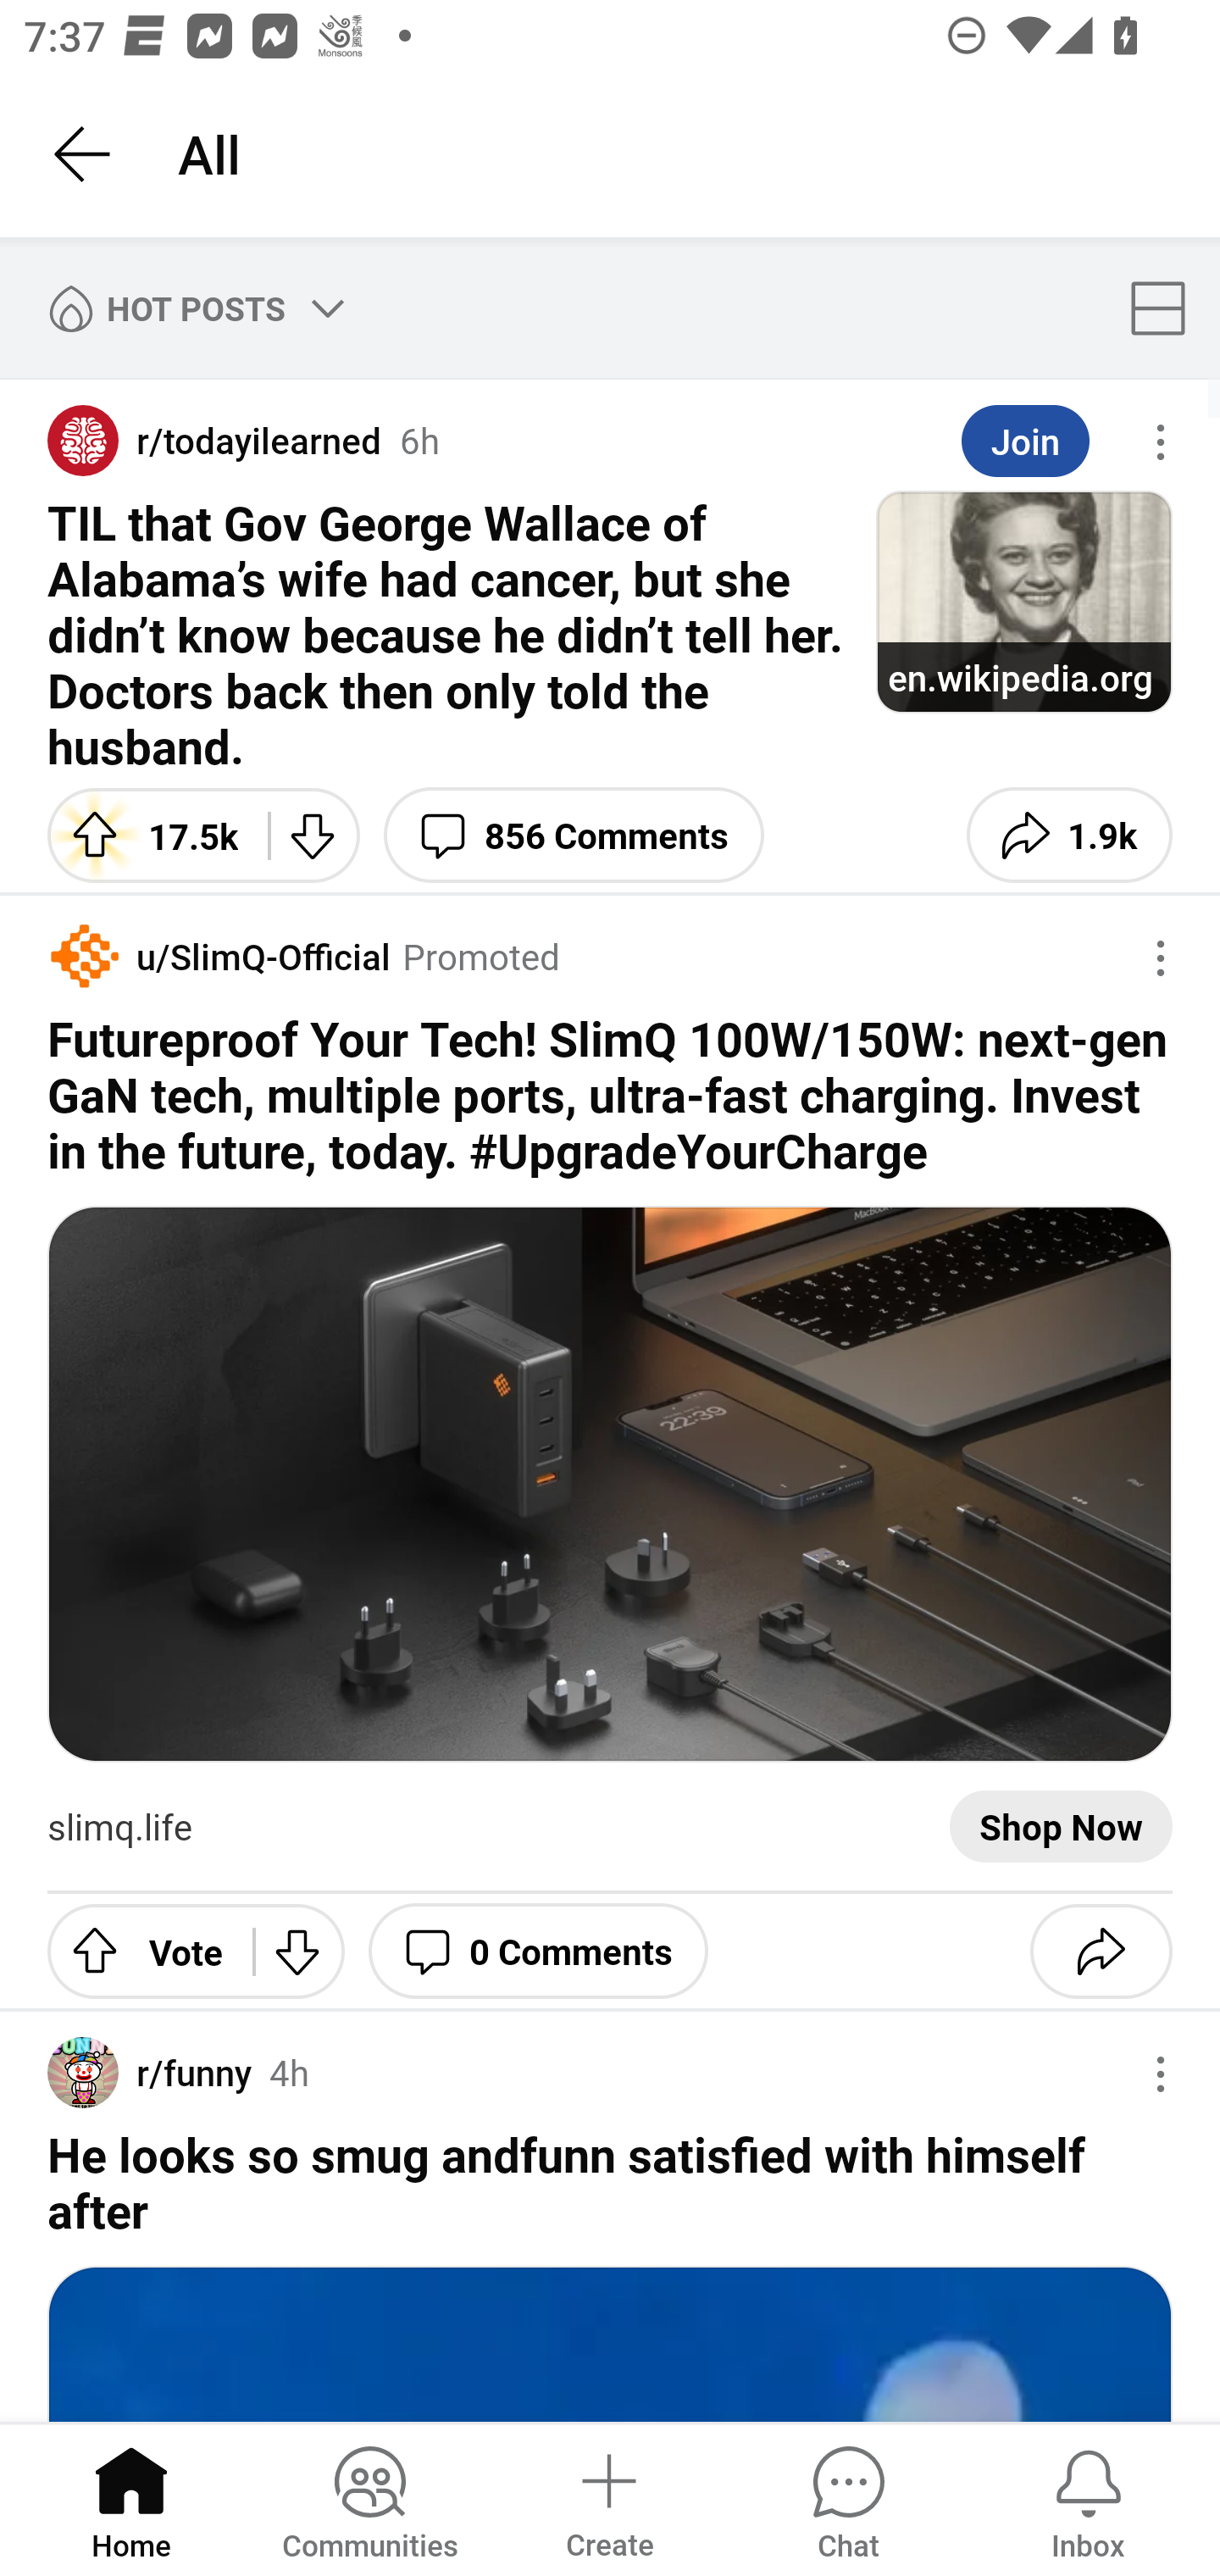 This screenshot has width=1220, height=2576. I want to click on Downvote, so click(298, 1951).